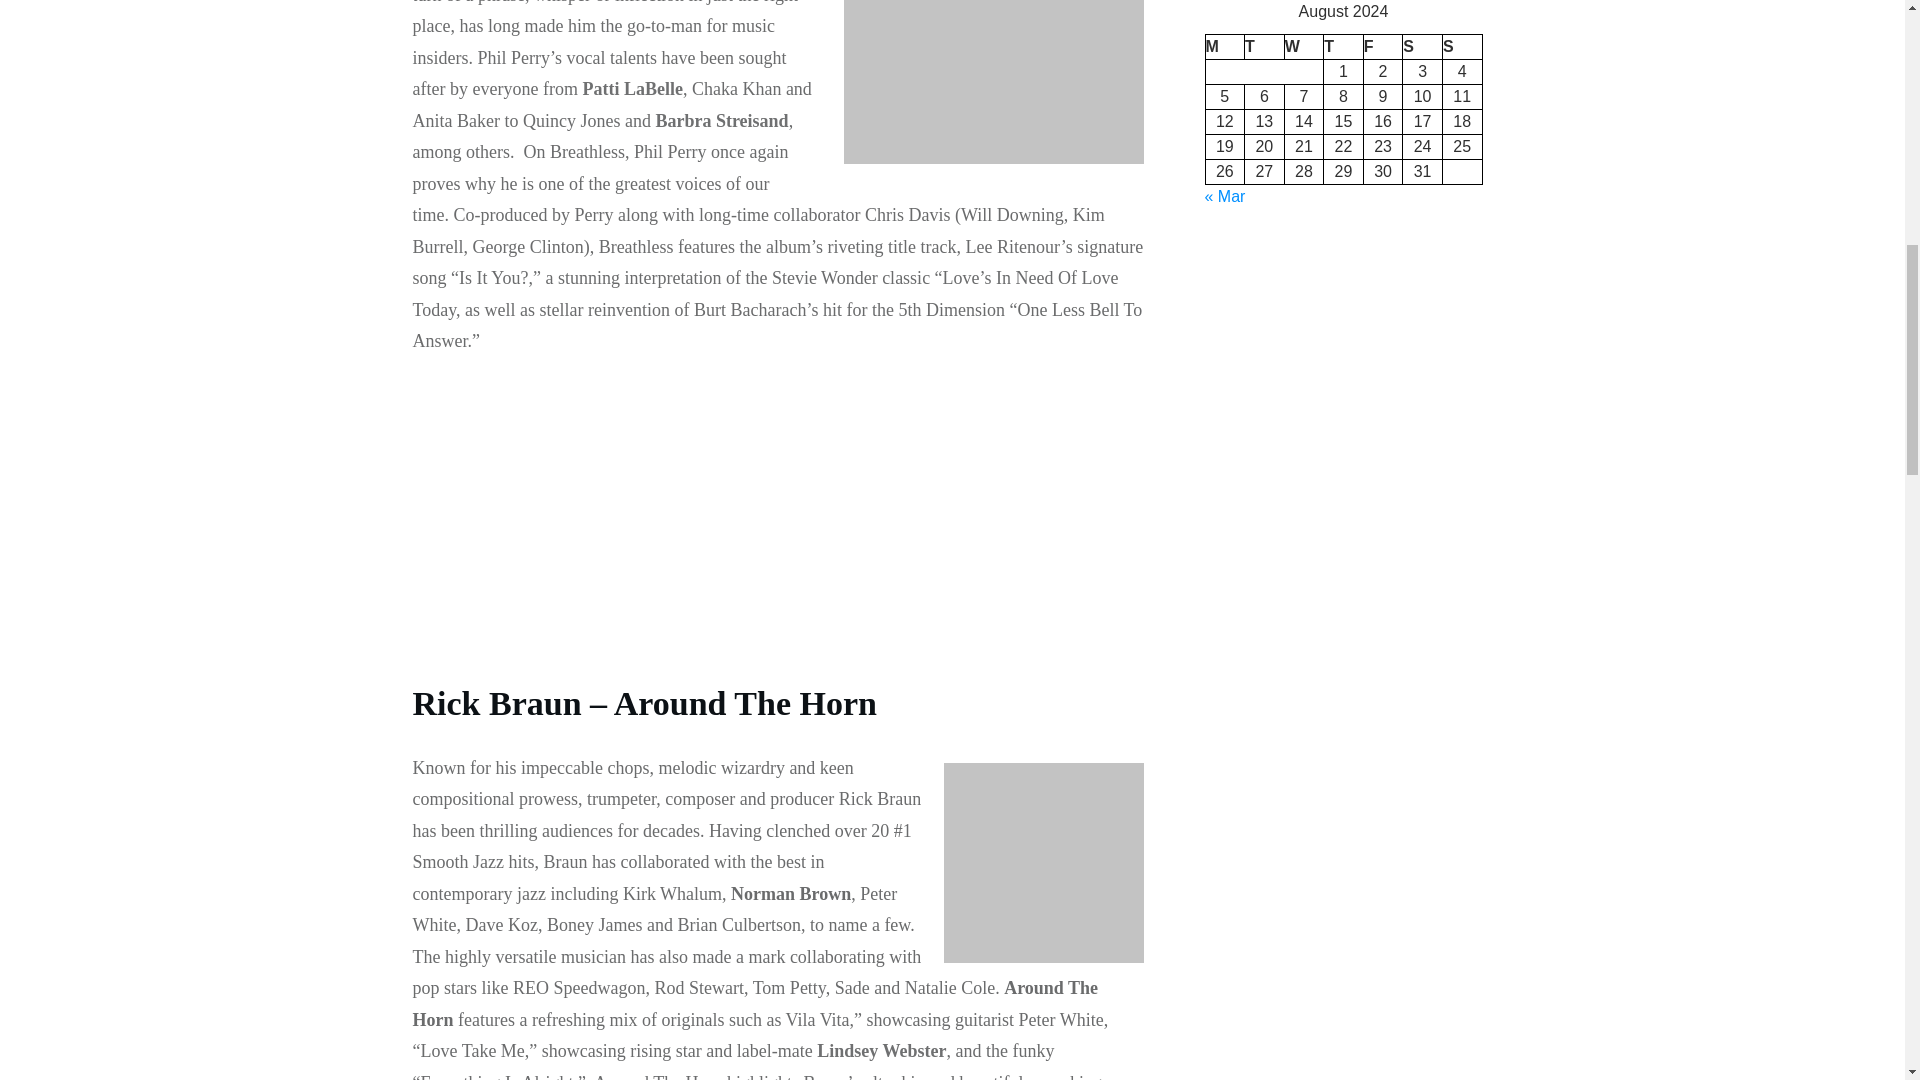 The image size is (1920, 1080). Describe the element at coordinates (1344, 46) in the screenshot. I see `Thursday` at that location.